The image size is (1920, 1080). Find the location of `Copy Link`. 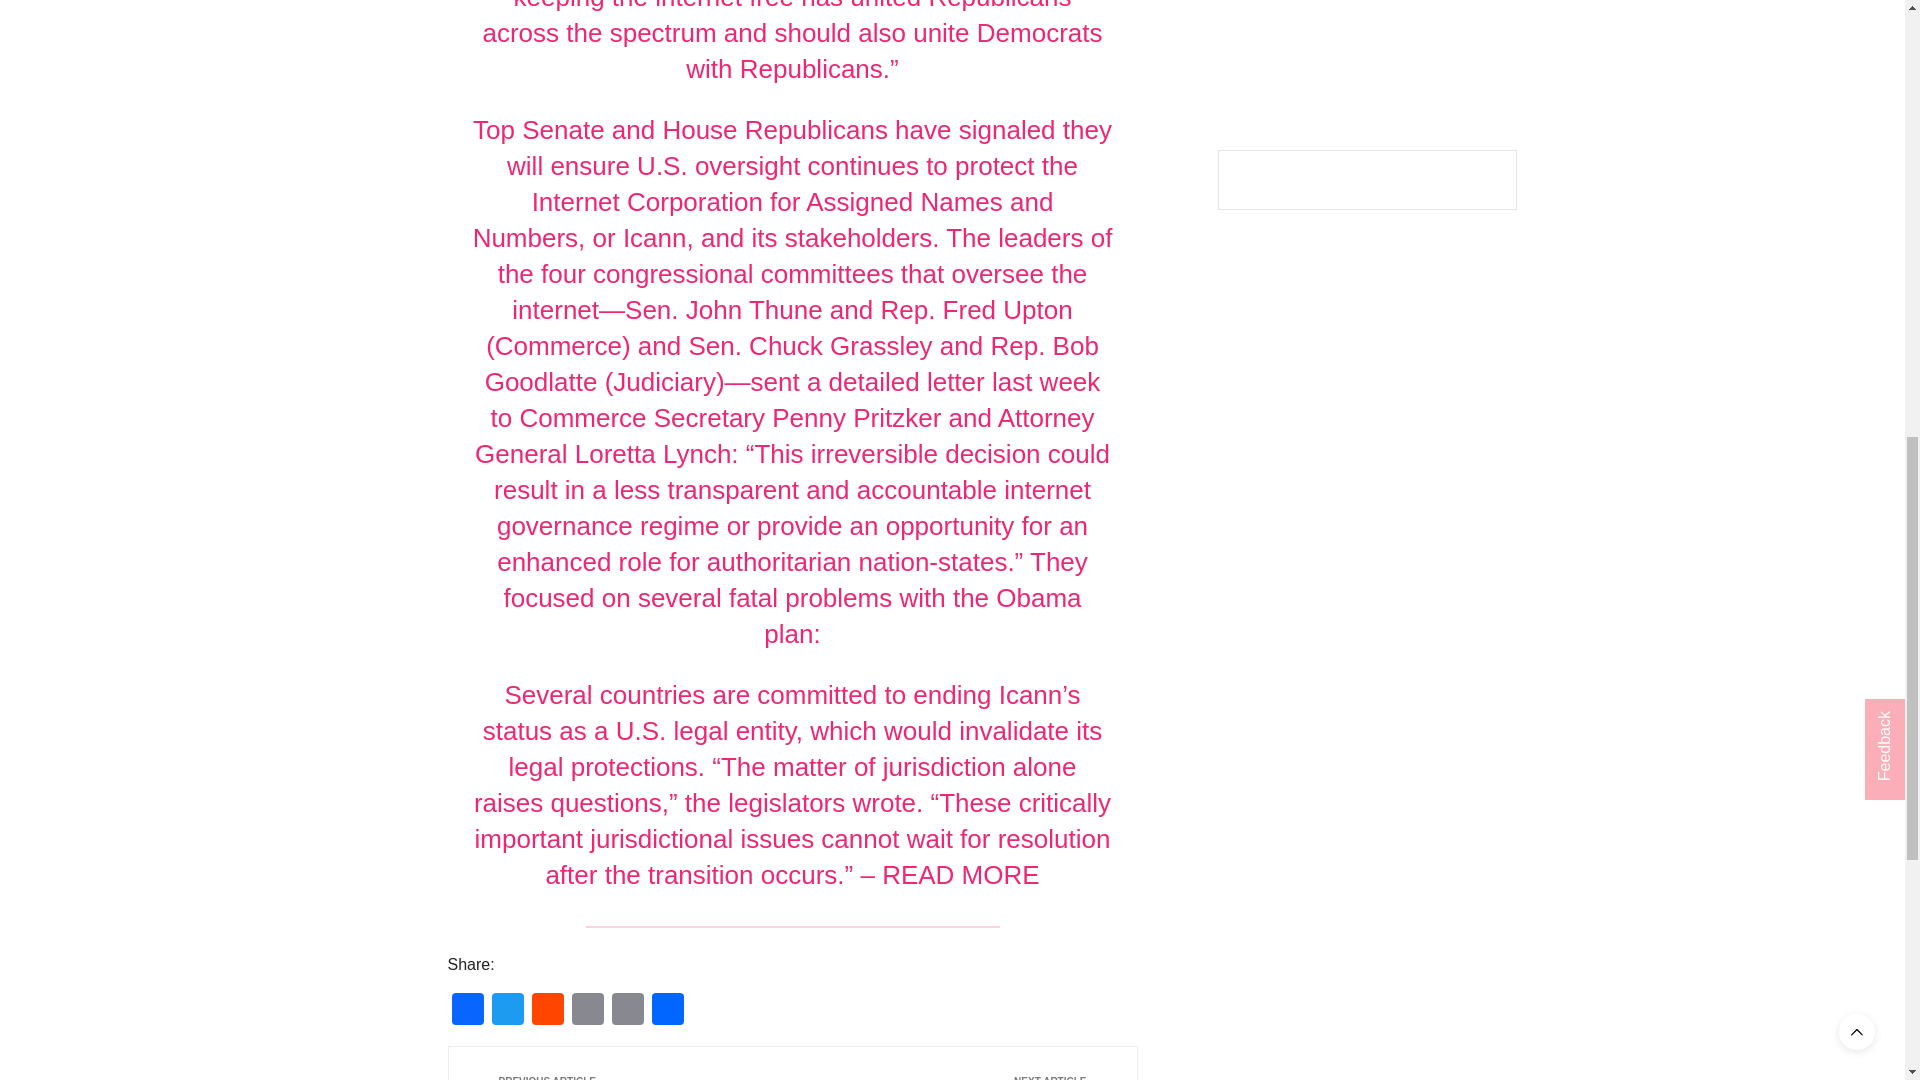

Copy Link is located at coordinates (628, 1011).